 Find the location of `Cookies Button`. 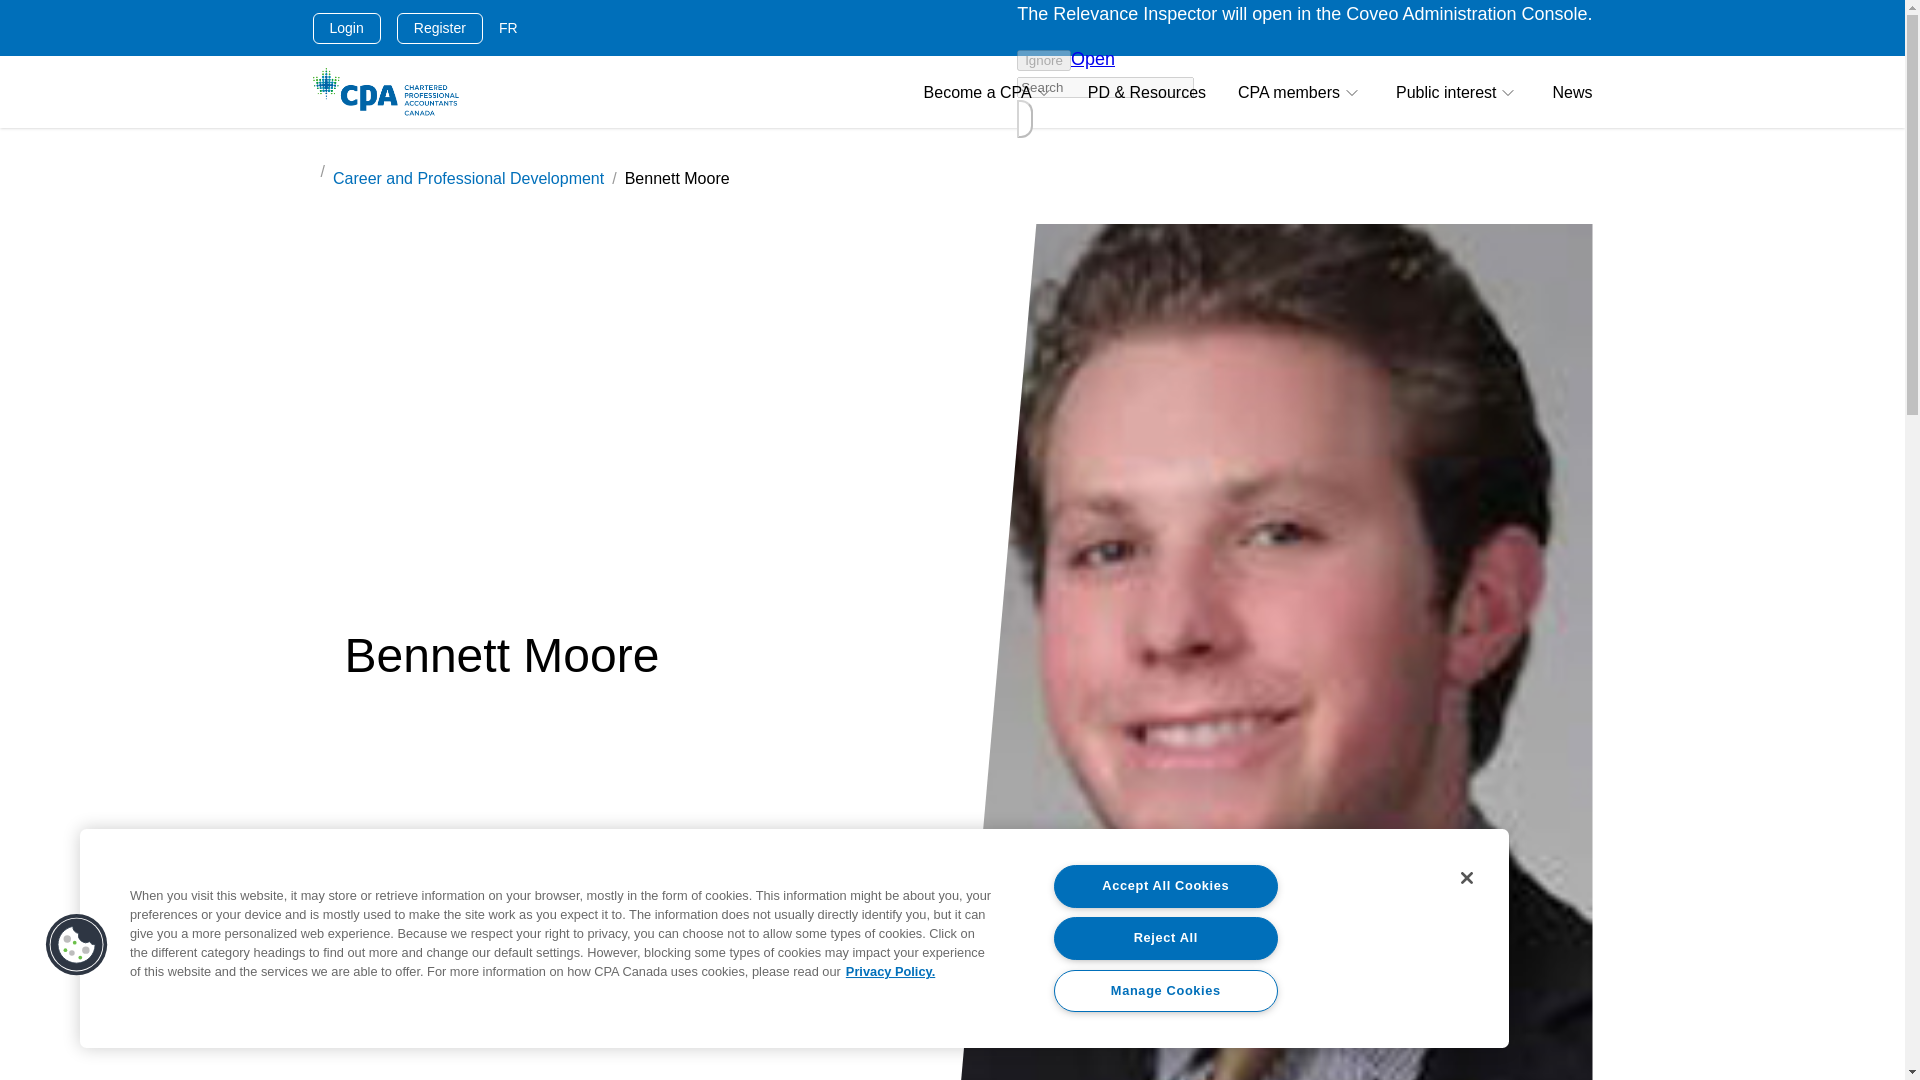

Cookies Button is located at coordinates (76, 945).